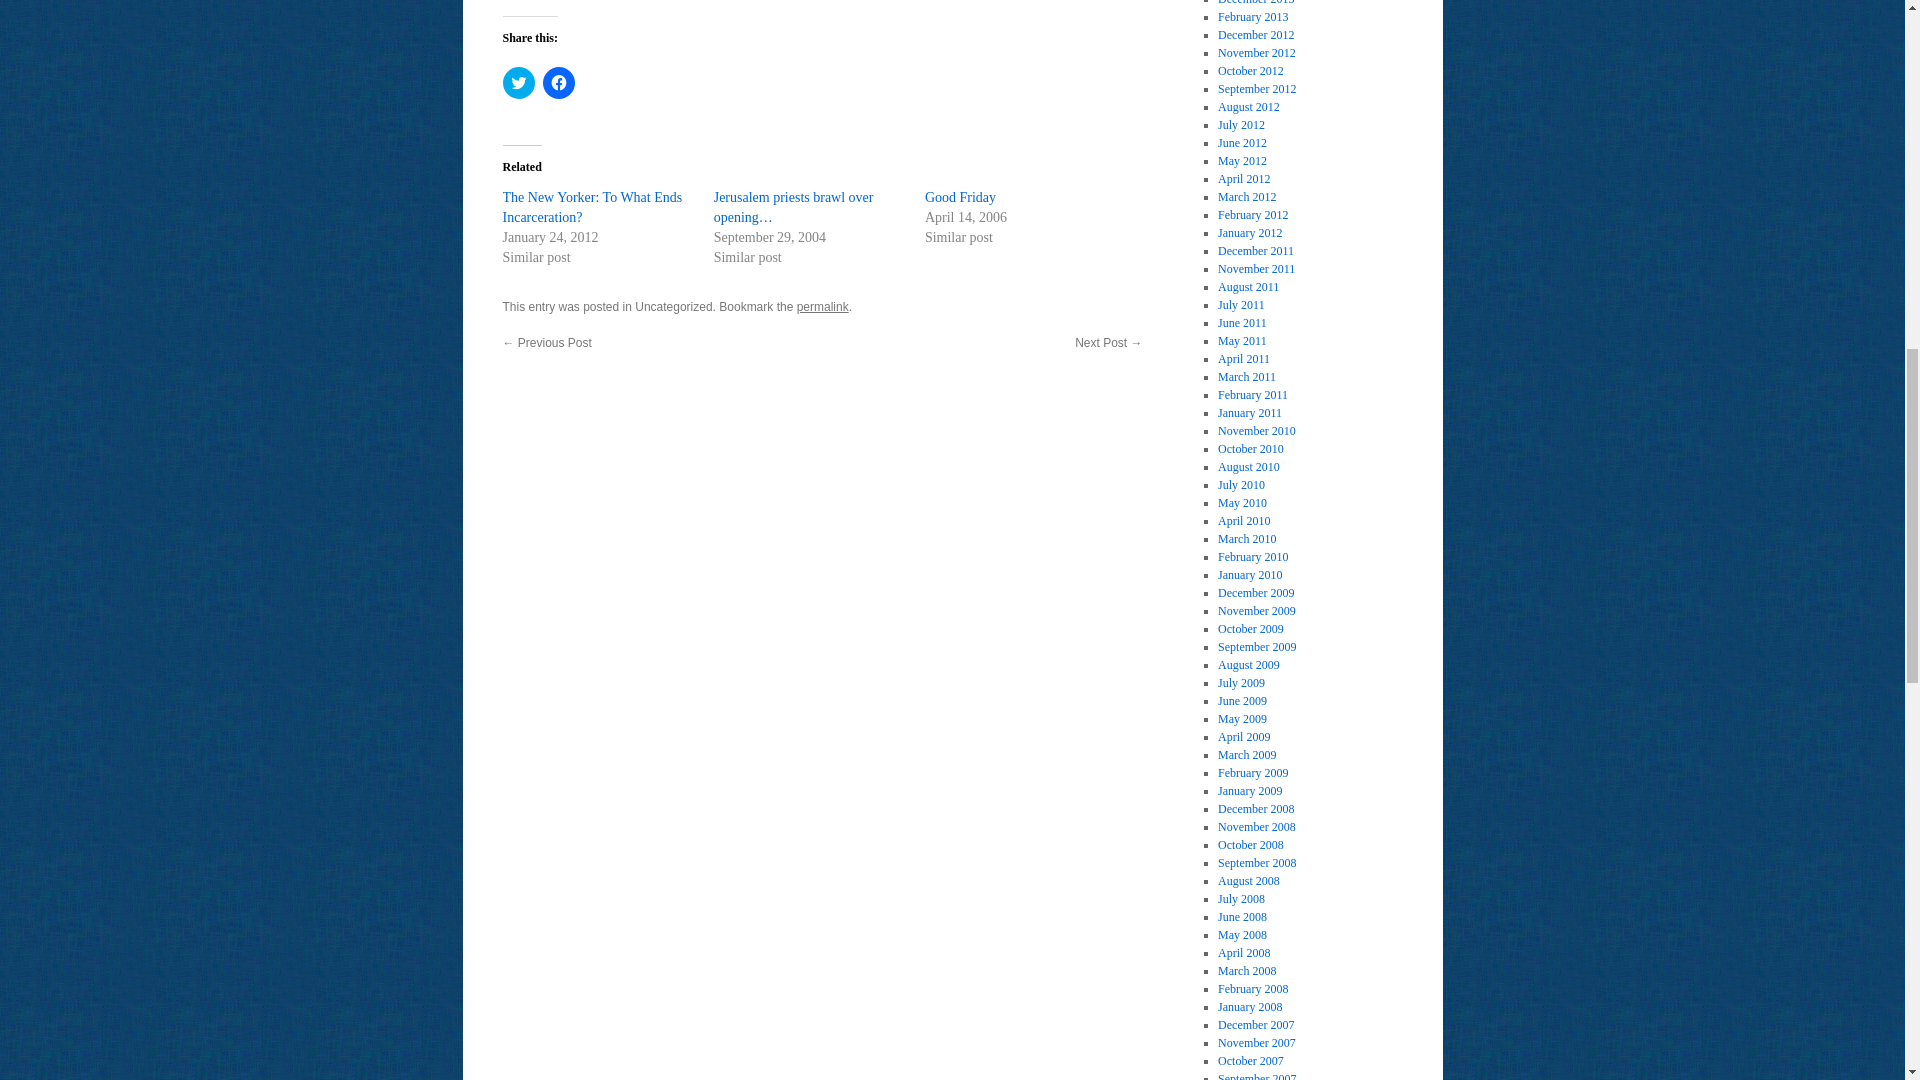  What do you see at coordinates (591, 207) in the screenshot?
I see `The New Yorker: To What Ends Incarceration?` at bounding box center [591, 207].